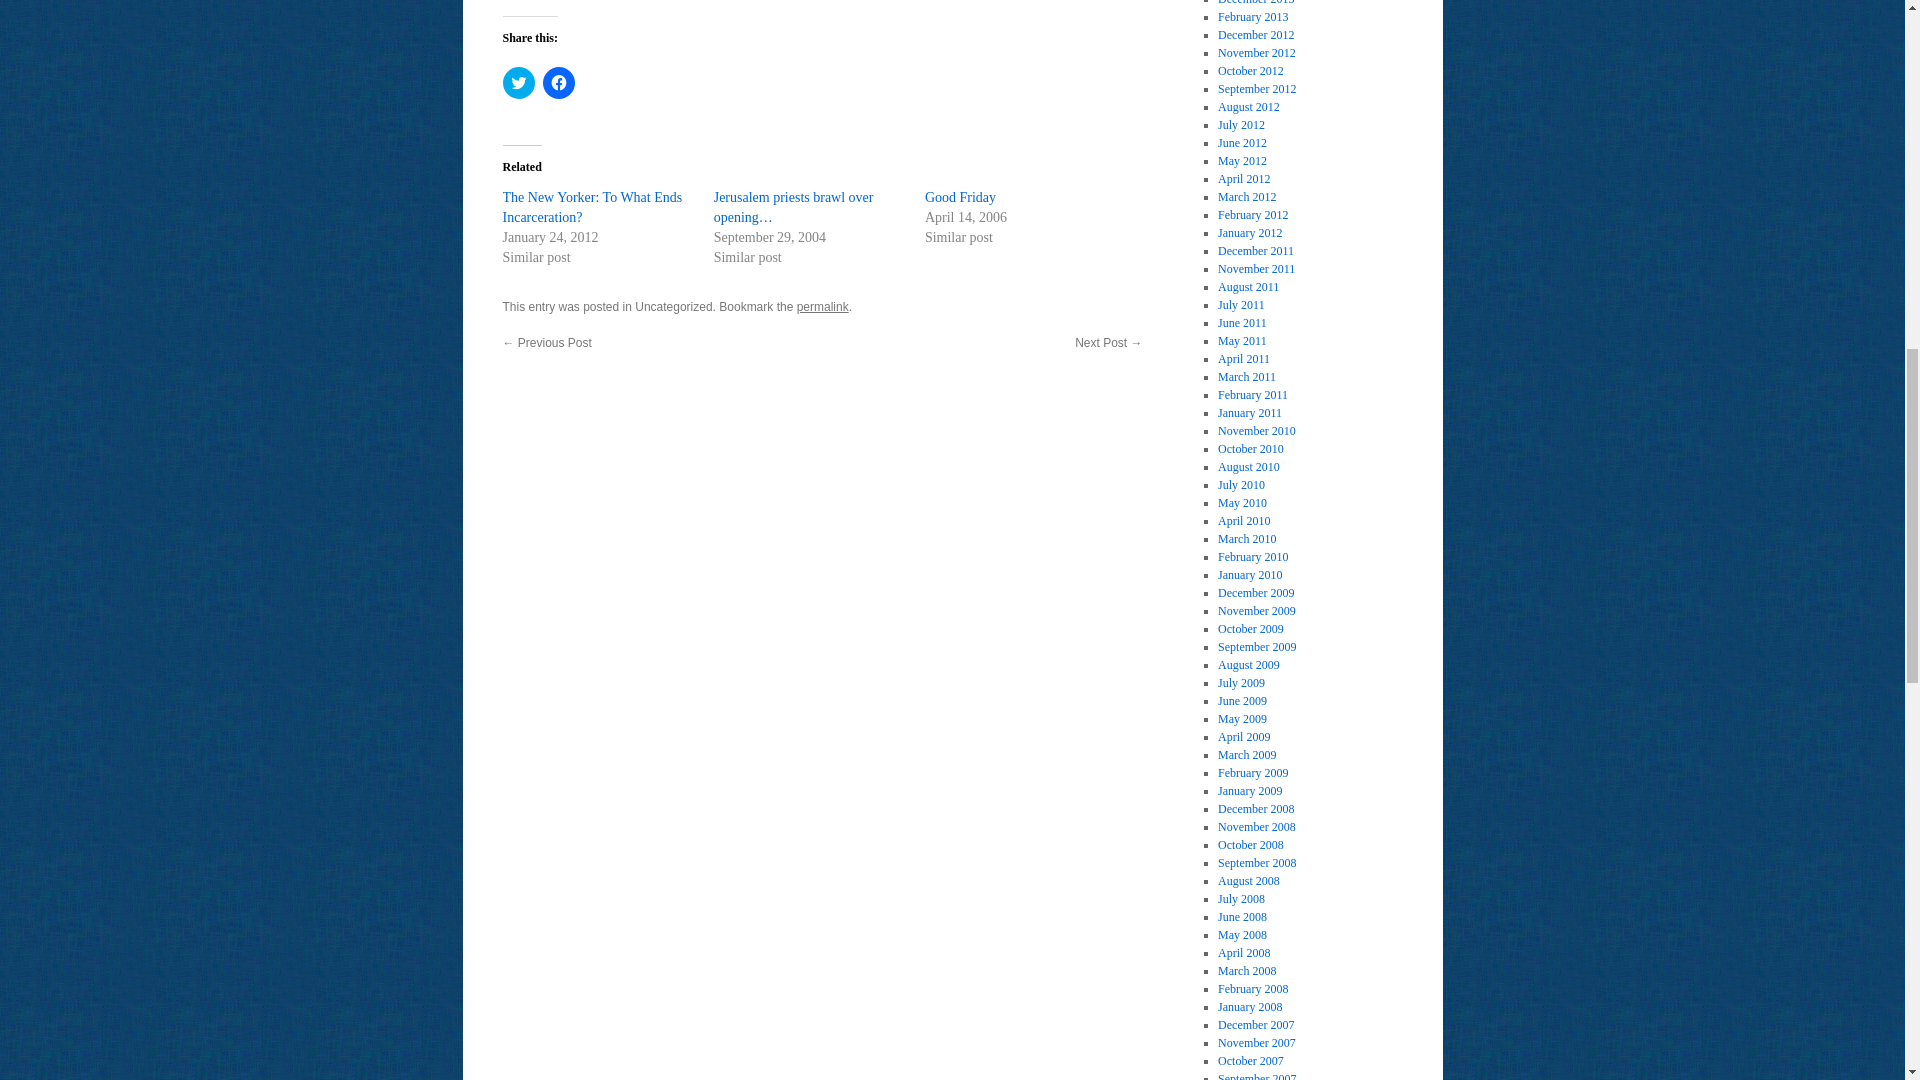  What do you see at coordinates (591, 207) in the screenshot?
I see `The New Yorker: To What Ends Incarceration?` at bounding box center [591, 207].